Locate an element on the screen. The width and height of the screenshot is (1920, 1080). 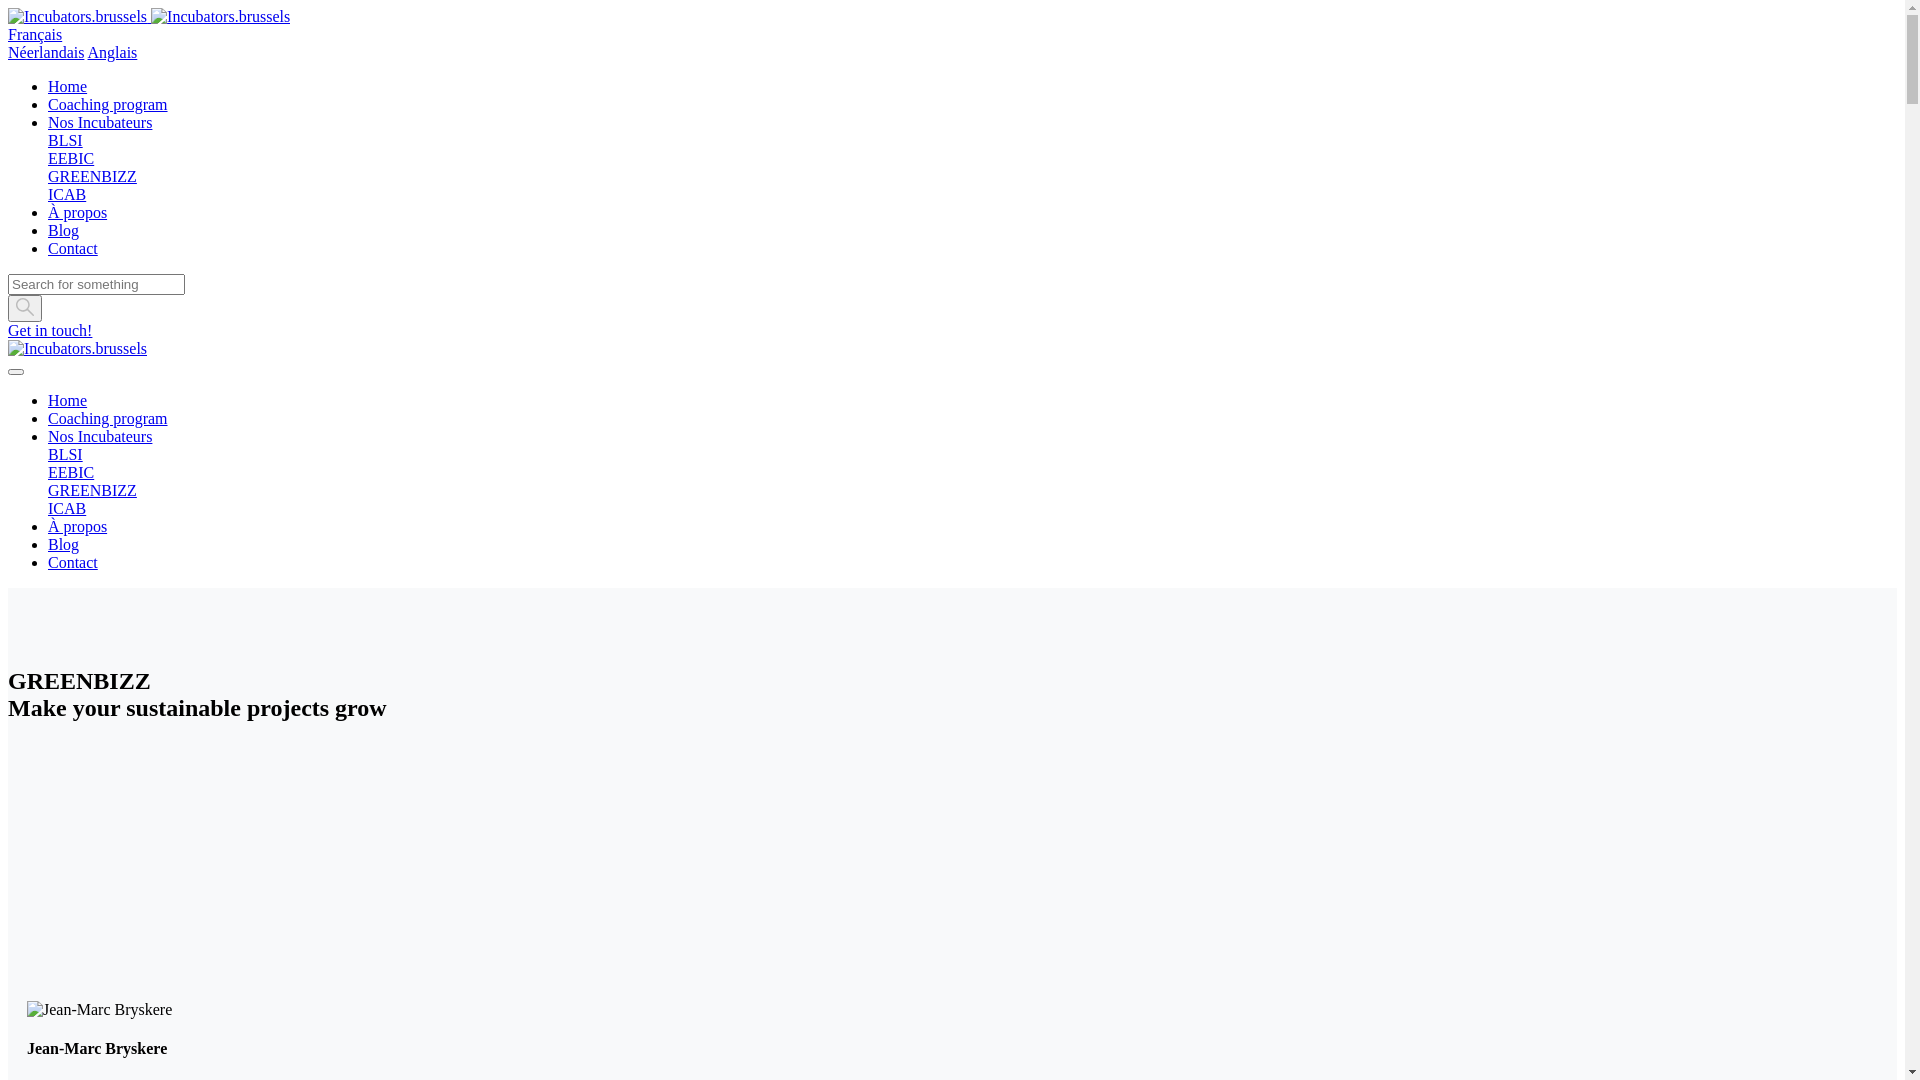
Anglais is located at coordinates (113, 52).